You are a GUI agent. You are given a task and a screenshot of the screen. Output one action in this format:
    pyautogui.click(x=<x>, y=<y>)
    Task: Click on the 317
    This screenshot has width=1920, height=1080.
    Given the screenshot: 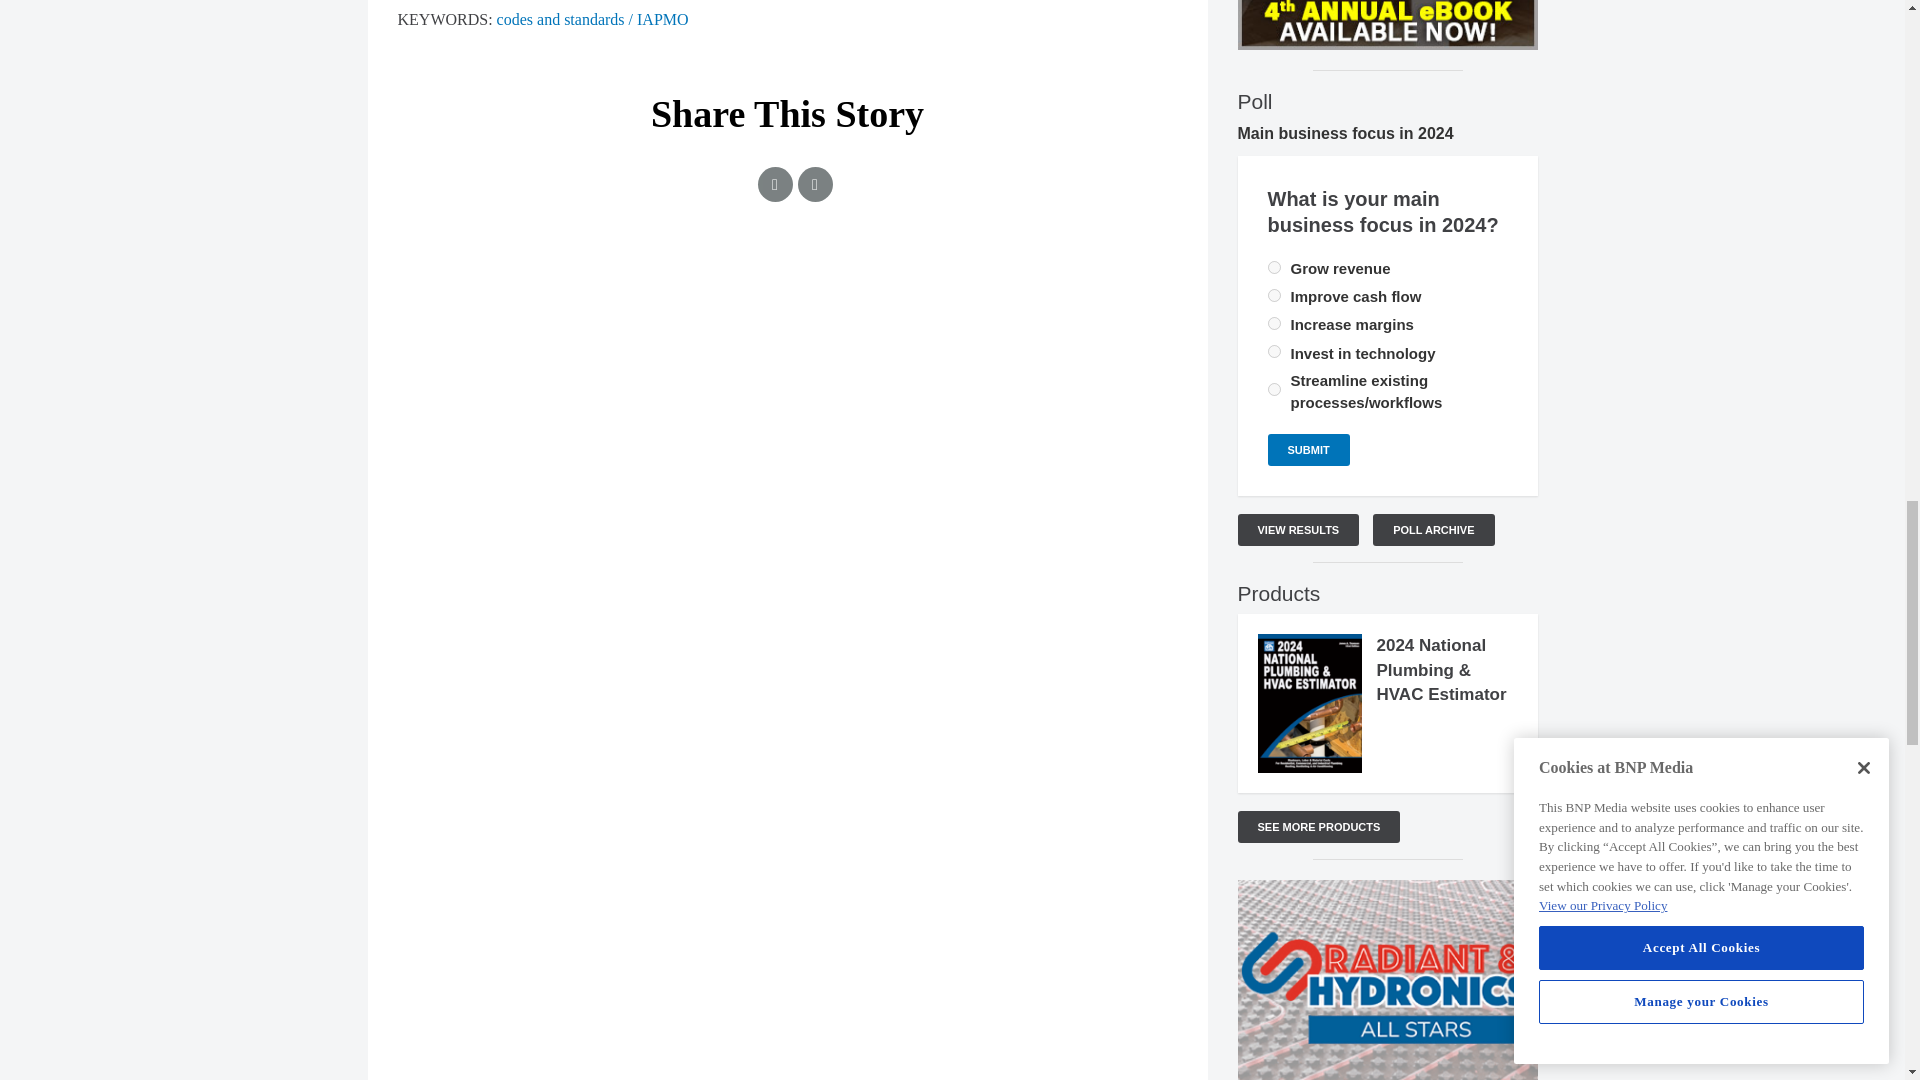 What is the action you would take?
    pyautogui.click(x=1274, y=324)
    